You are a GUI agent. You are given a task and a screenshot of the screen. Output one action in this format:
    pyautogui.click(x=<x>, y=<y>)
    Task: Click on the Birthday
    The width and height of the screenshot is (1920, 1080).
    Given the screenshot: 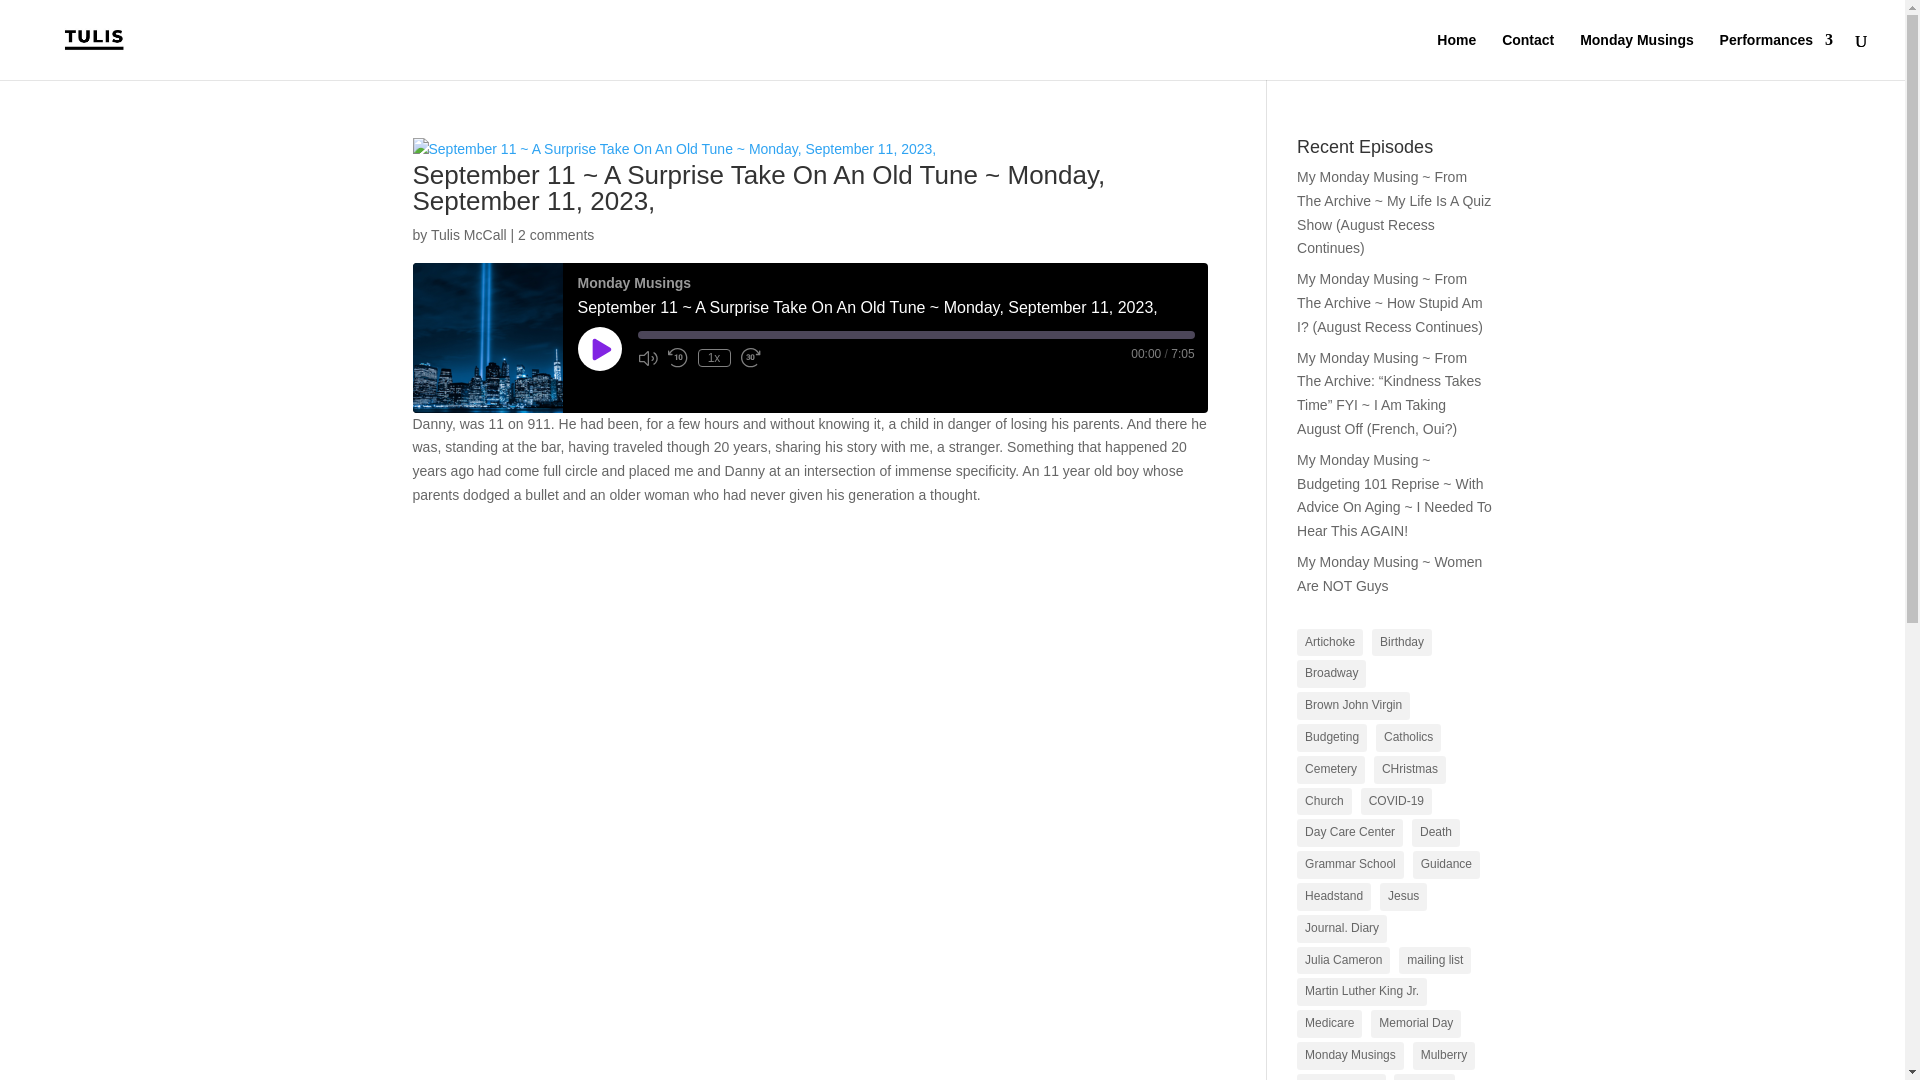 What is the action you would take?
    pyautogui.click(x=1402, y=642)
    